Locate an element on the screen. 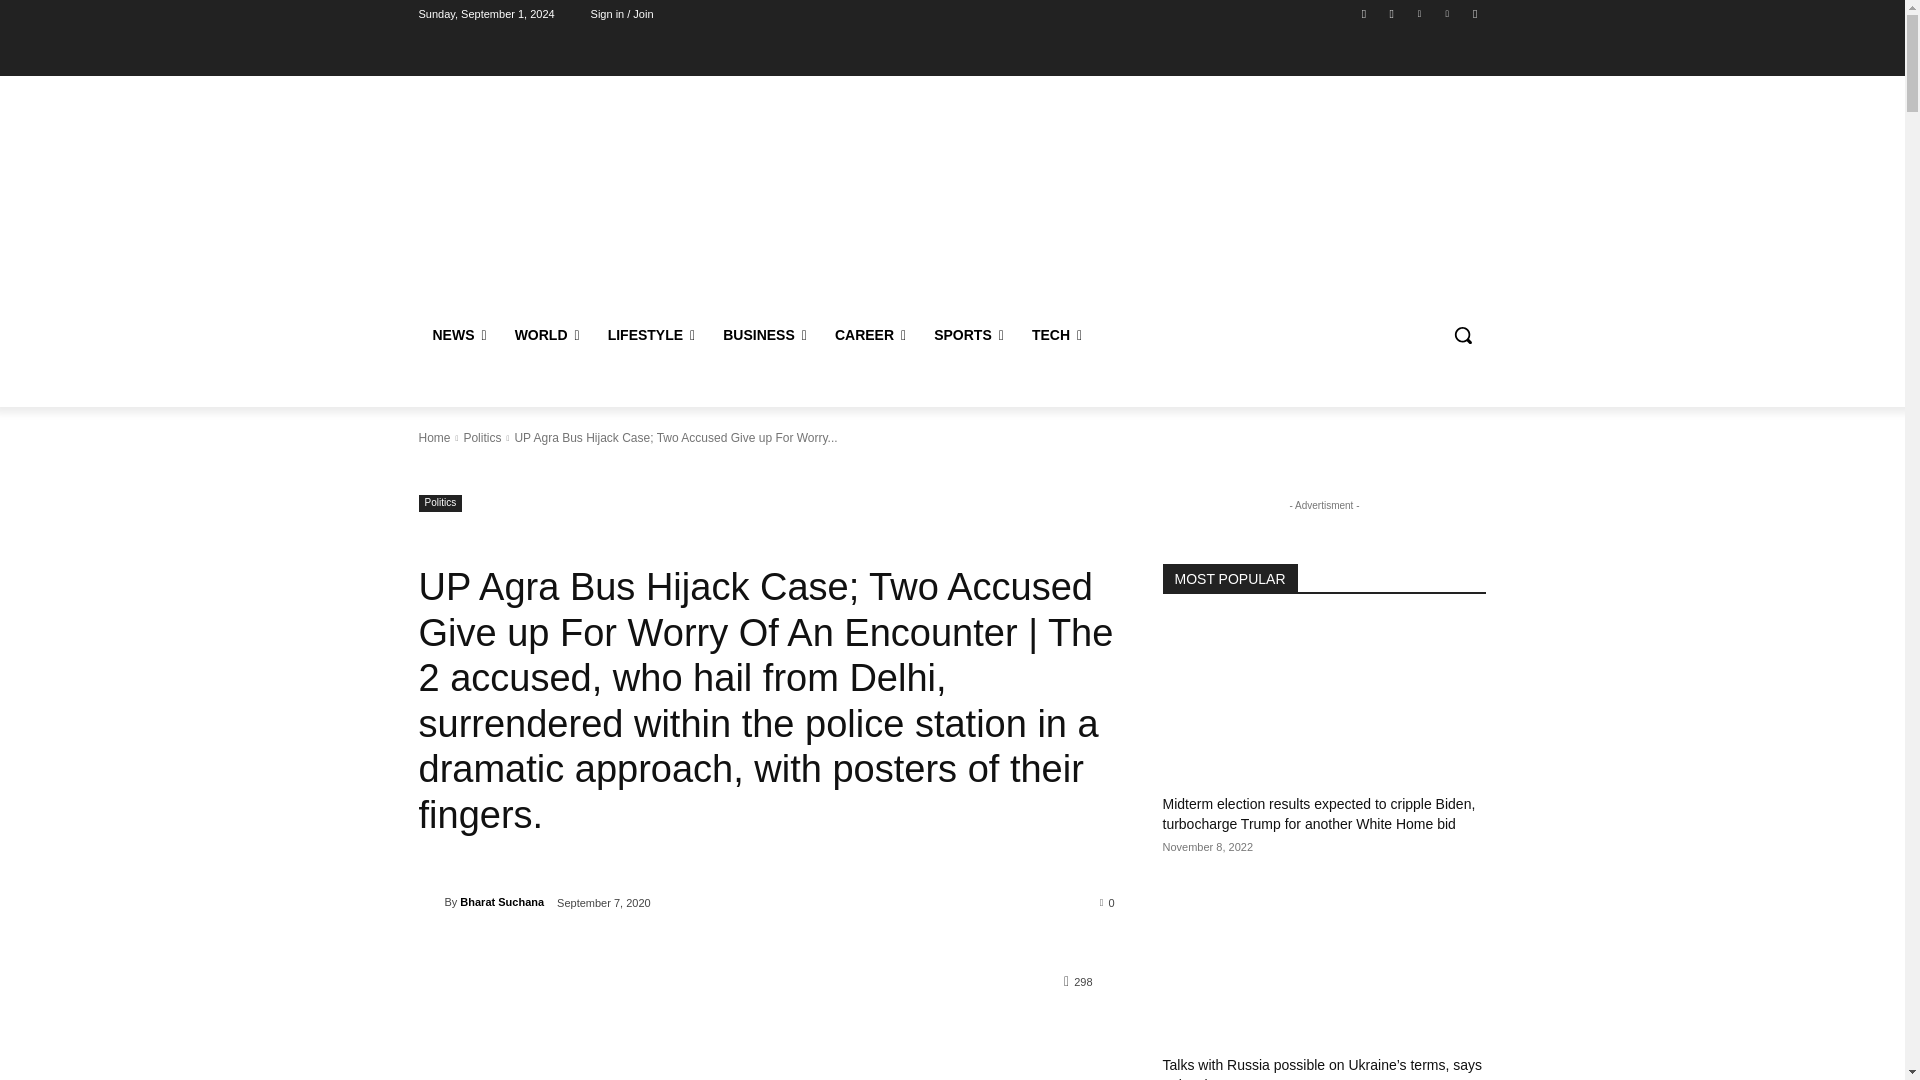 This screenshot has width=1920, height=1080. Twitter is located at coordinates (1418, 13).